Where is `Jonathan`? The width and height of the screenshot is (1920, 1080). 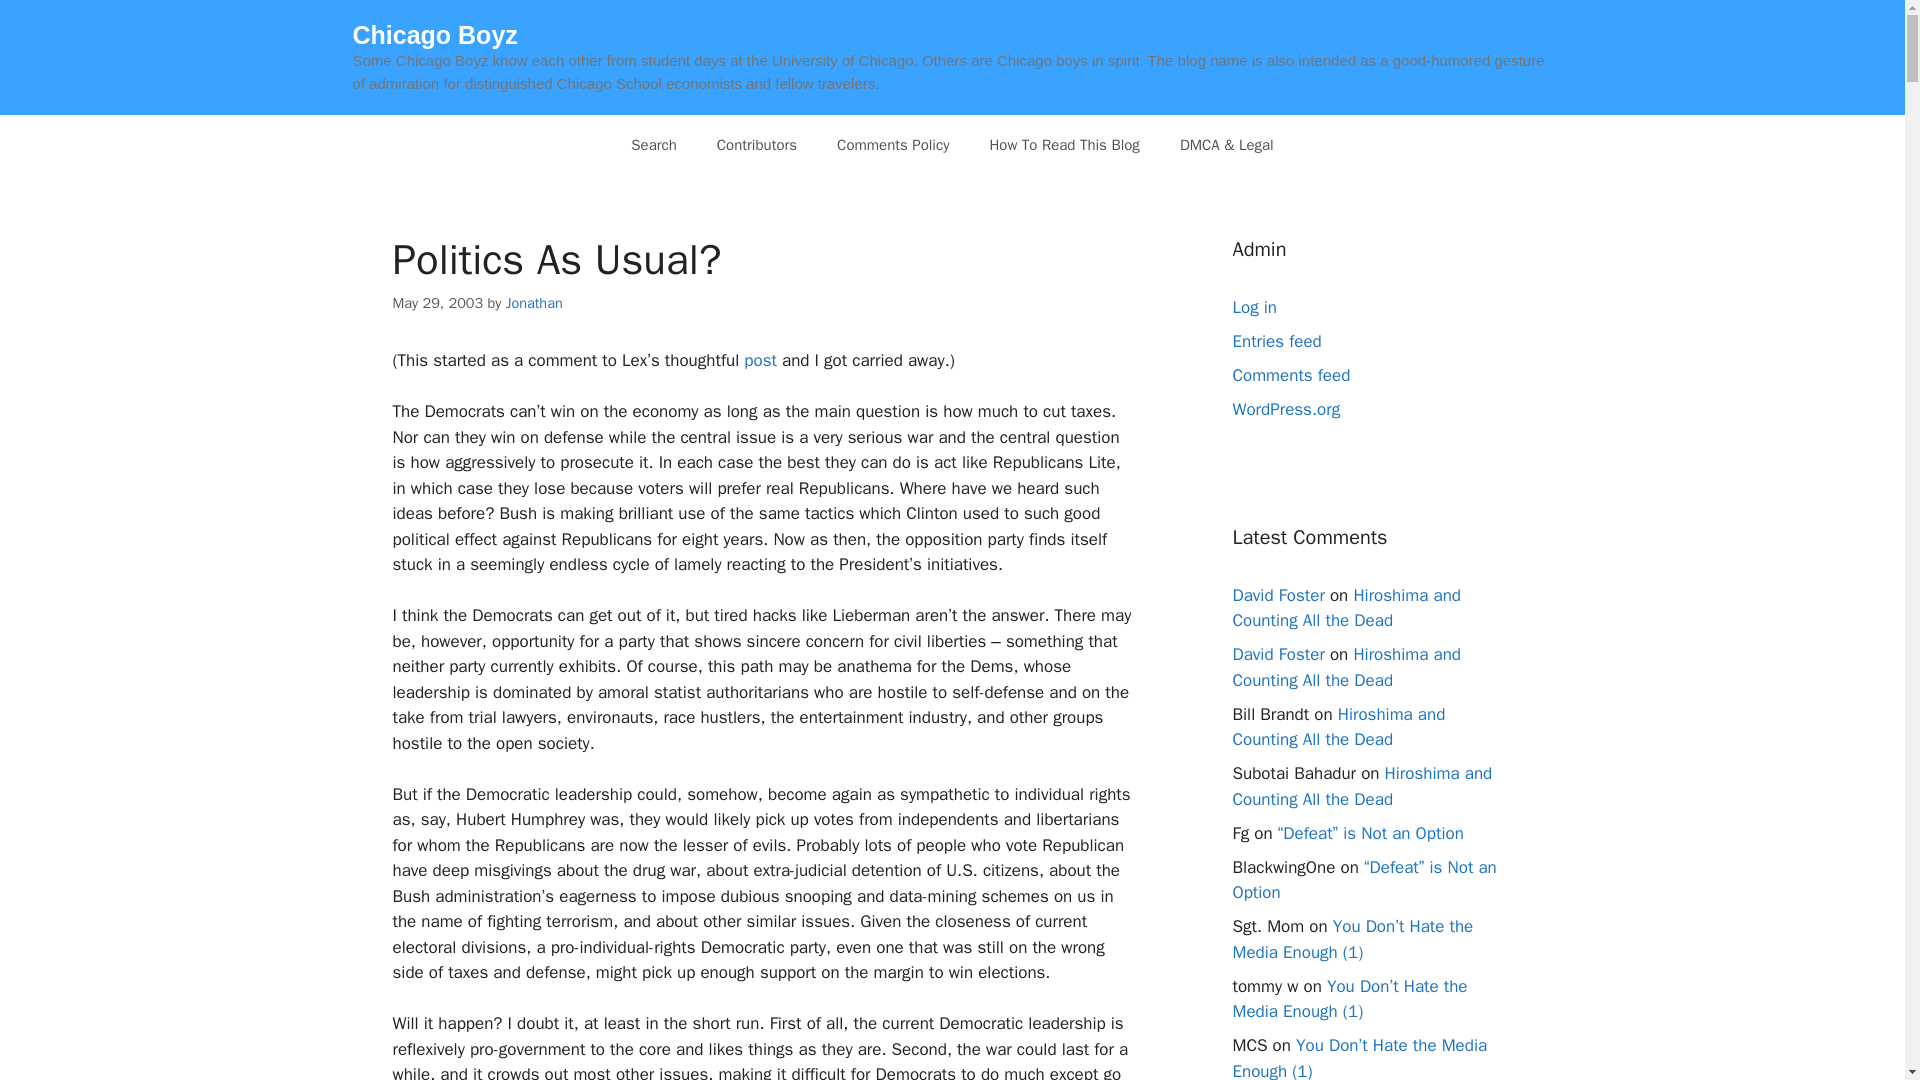
Jonathan is located at coordinates (534, 302).